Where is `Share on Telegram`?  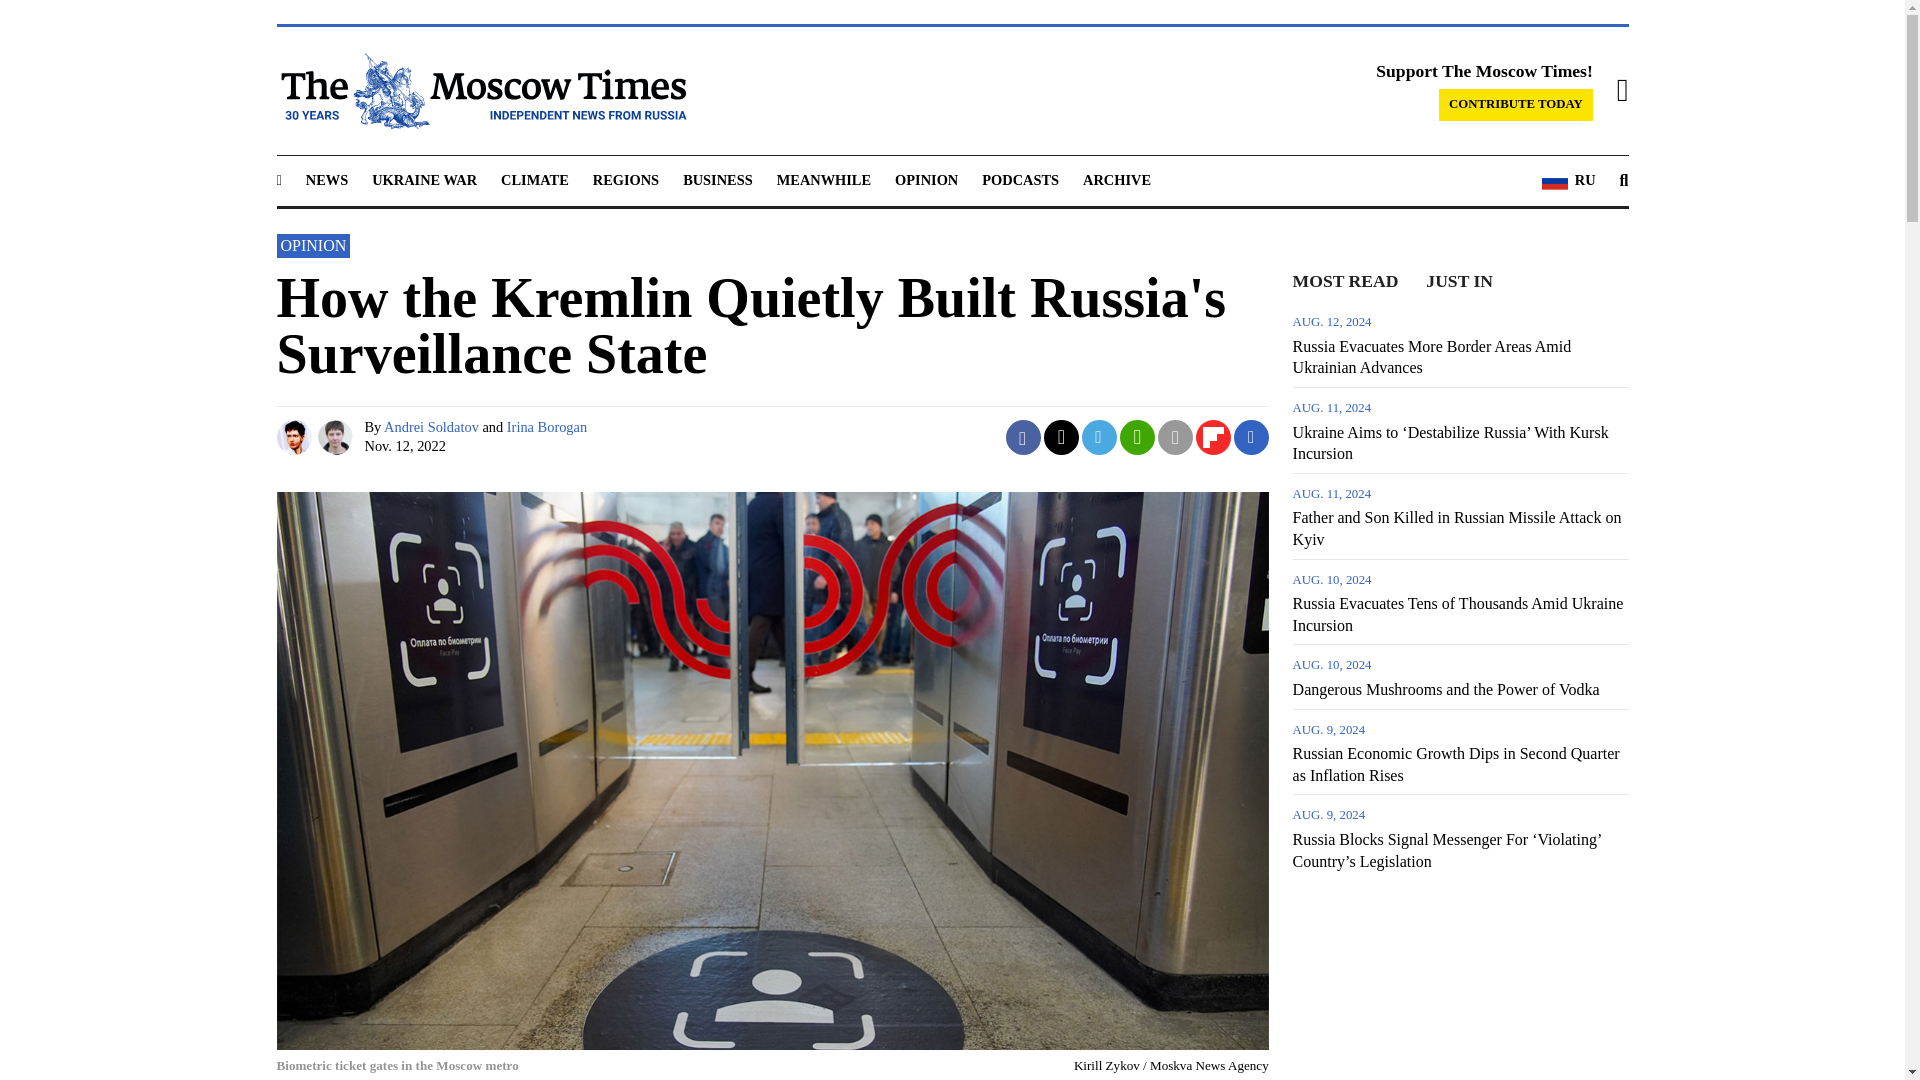
Share on Telegram is located at coordinates (1100, 437).